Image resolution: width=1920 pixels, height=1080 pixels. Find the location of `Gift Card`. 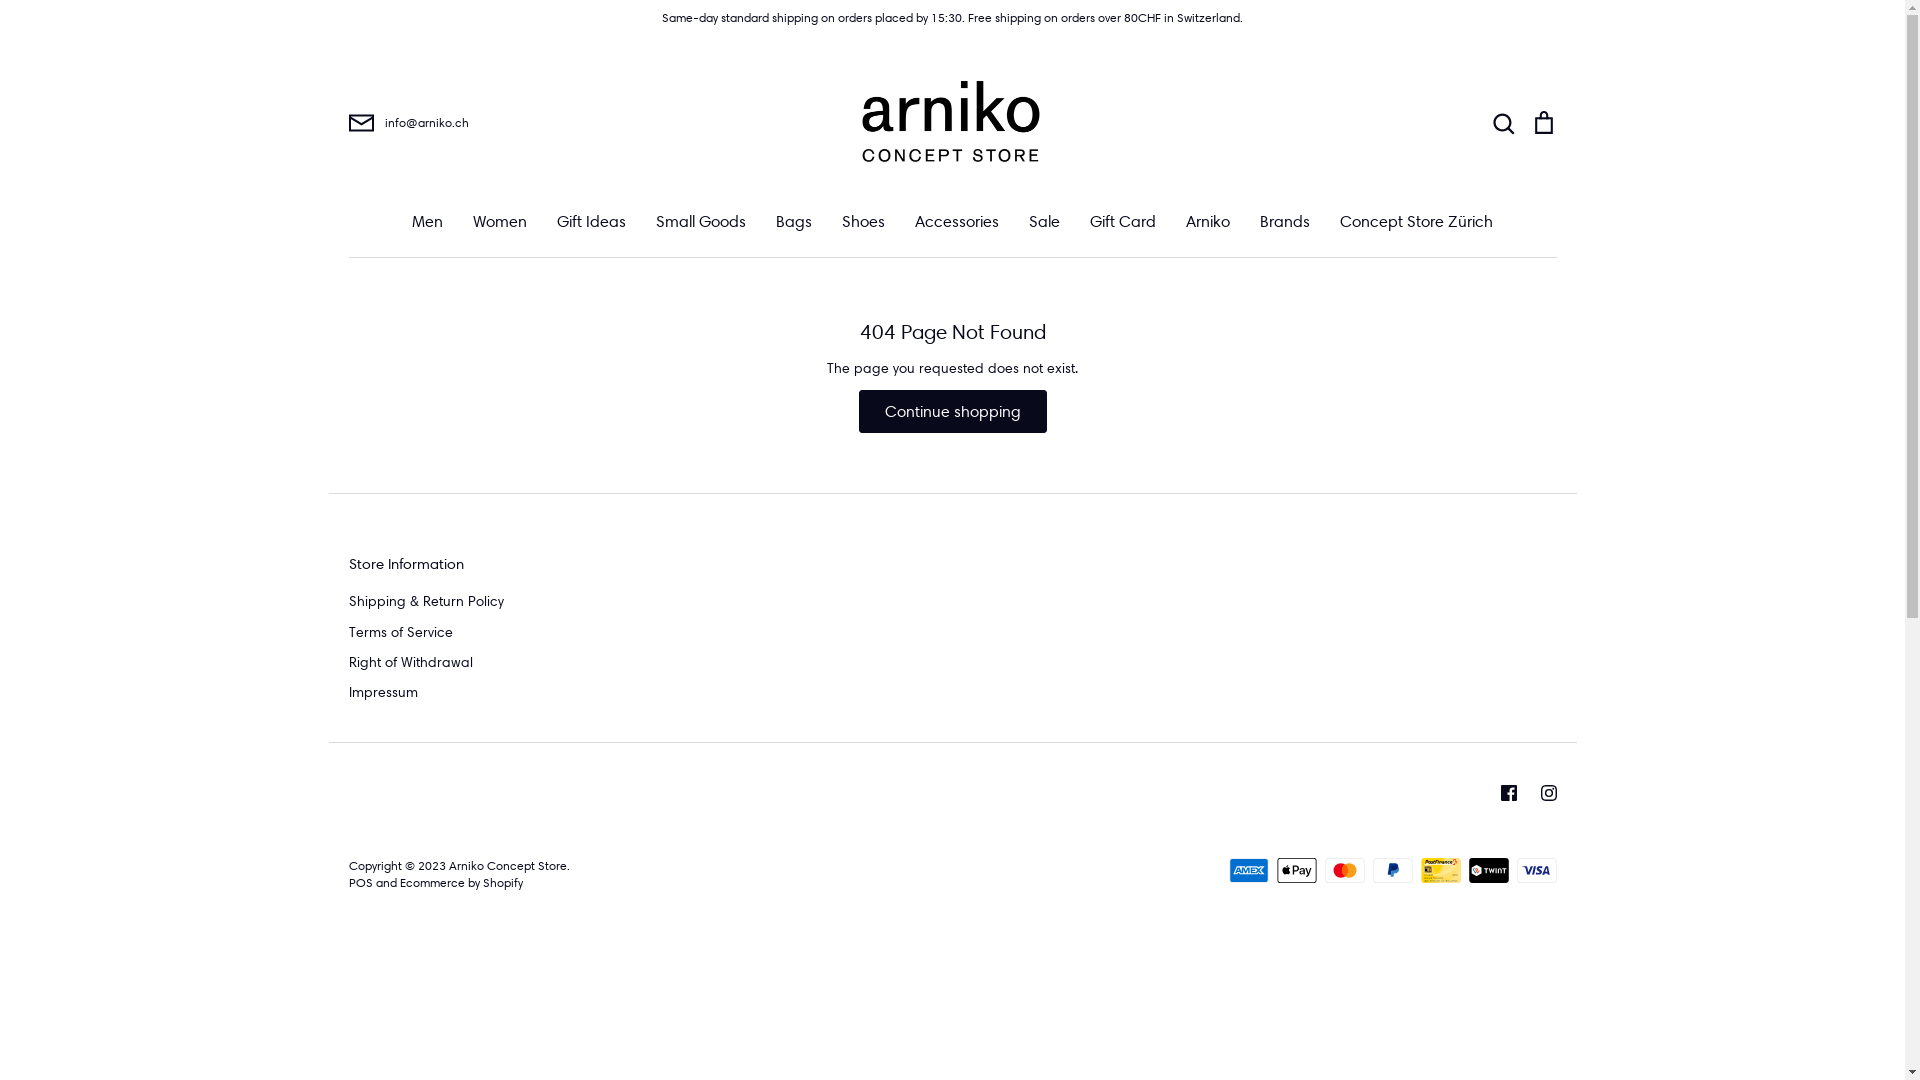

Gift Card is located at coordinates (1123, 222).